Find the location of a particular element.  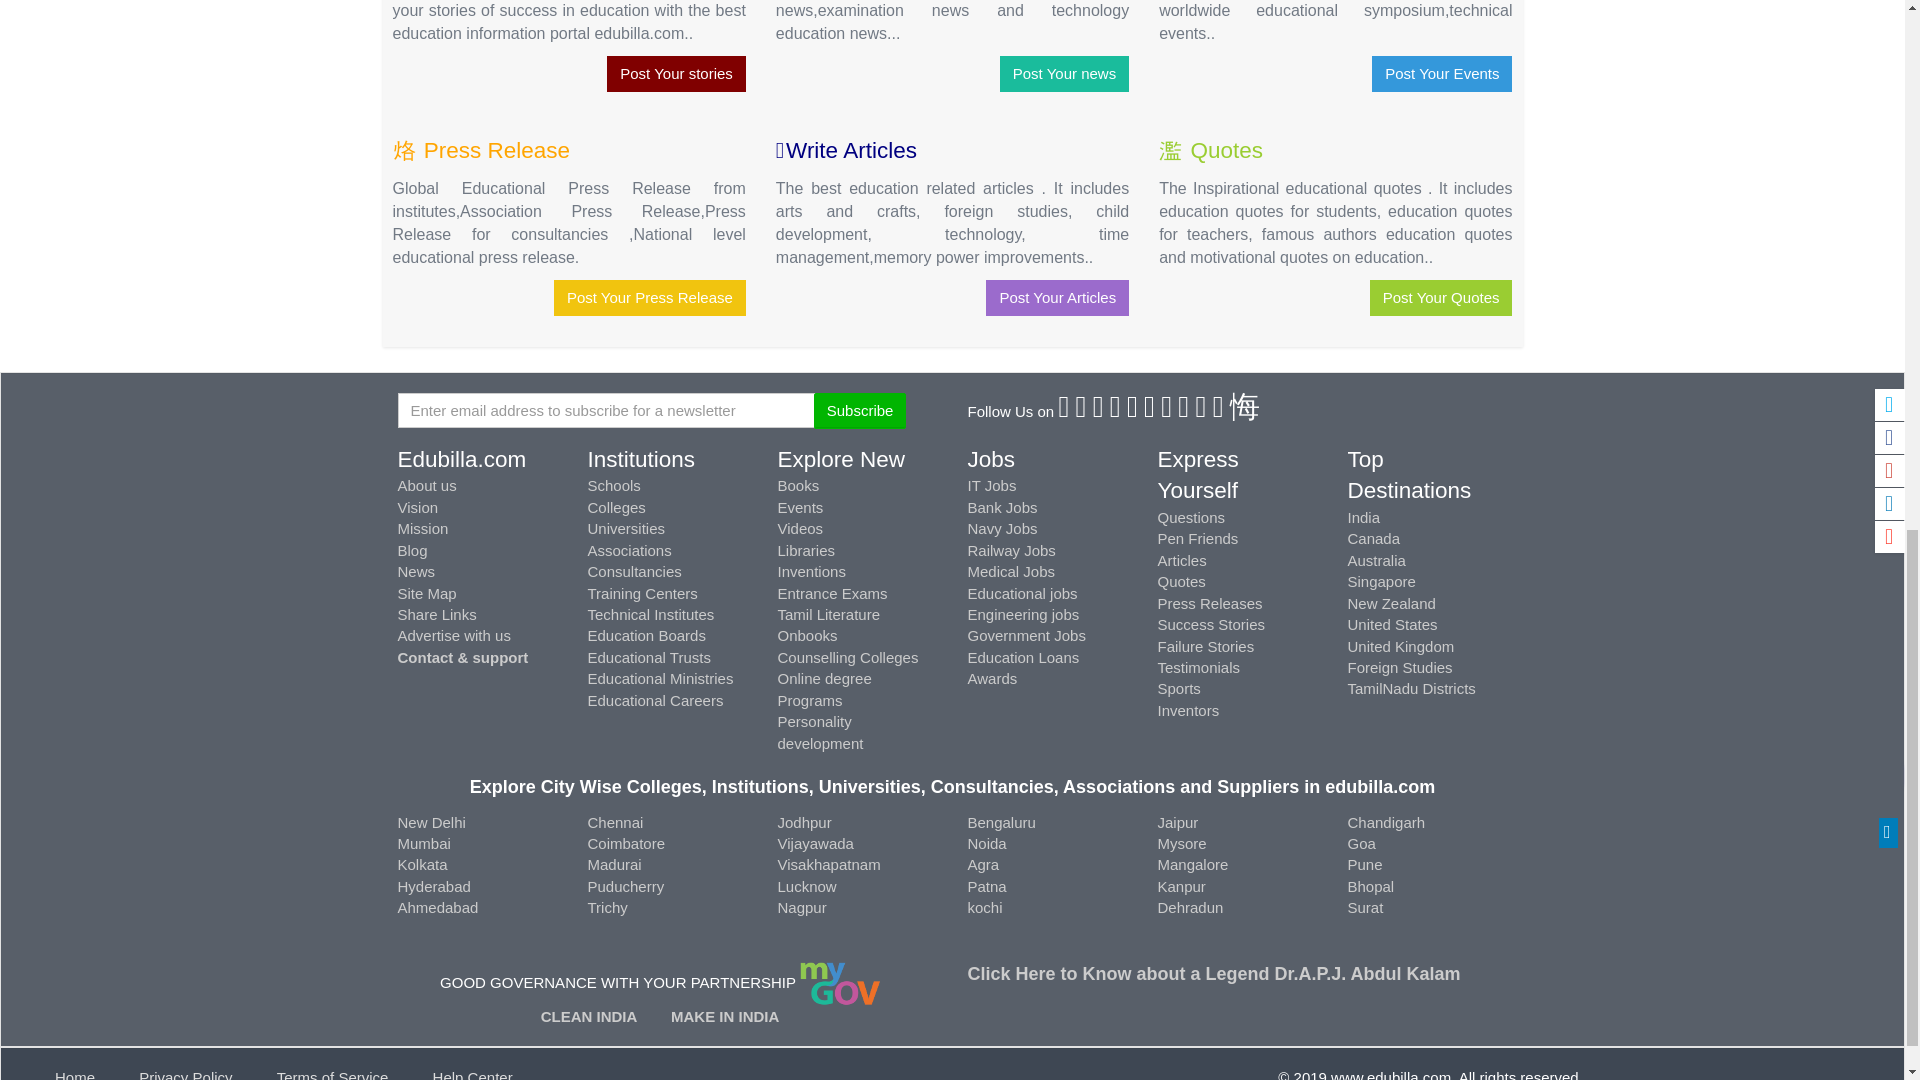

Wordpress is located at coordinates (1202, 411).